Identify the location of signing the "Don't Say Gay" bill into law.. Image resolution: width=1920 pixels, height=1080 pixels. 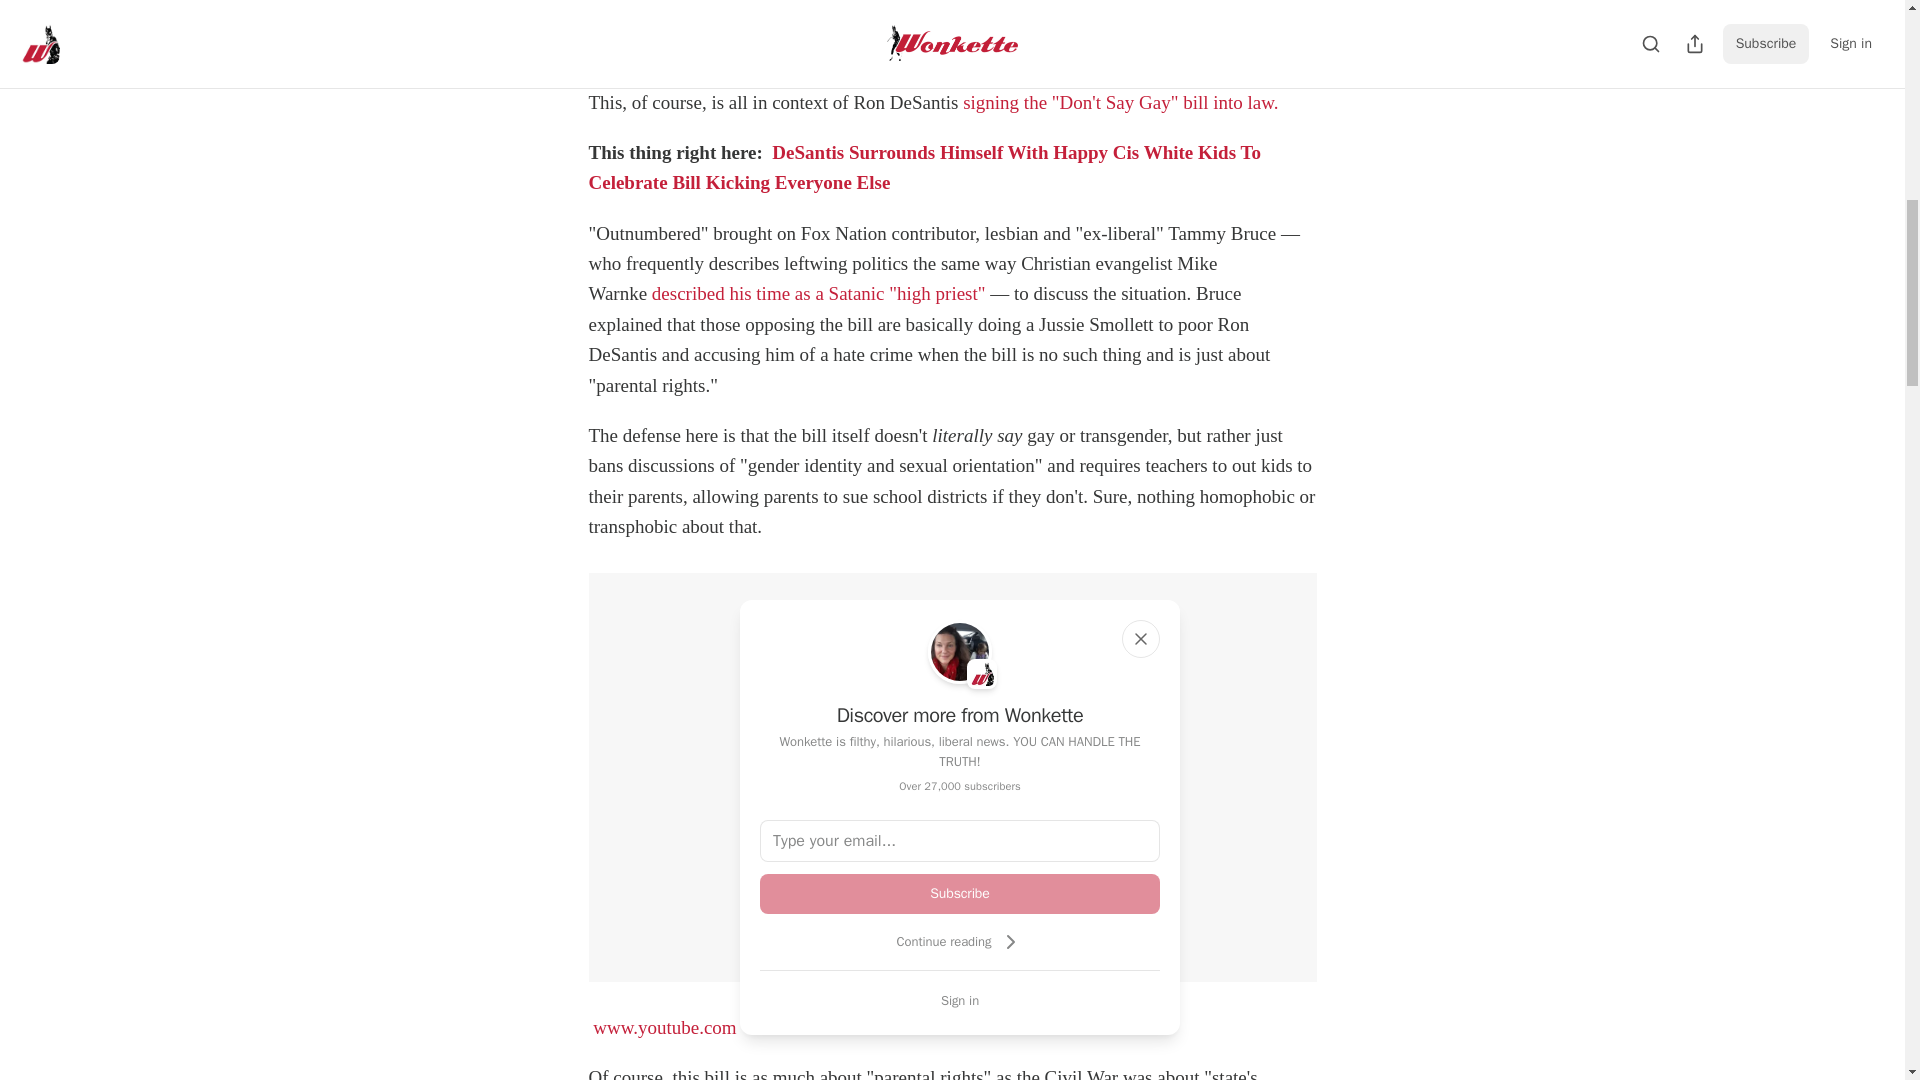
(1120, 102).